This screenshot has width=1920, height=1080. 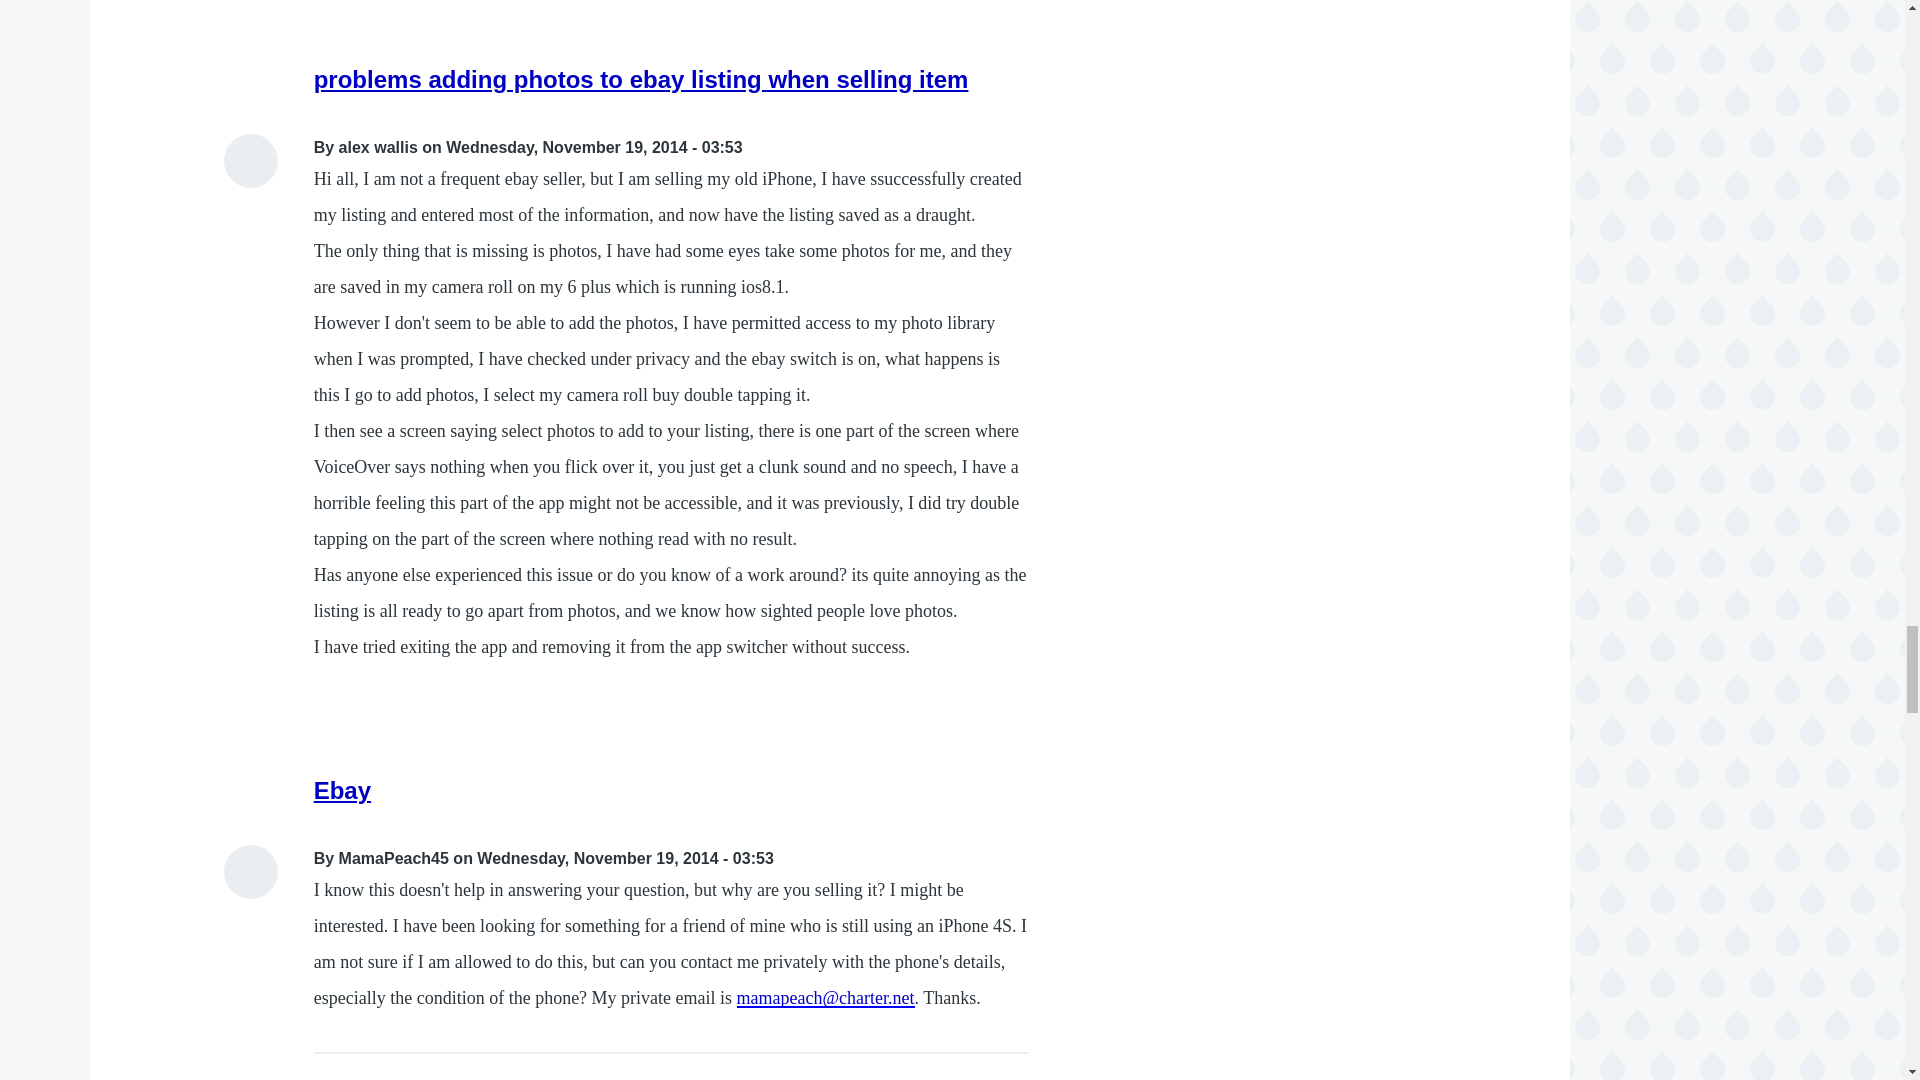 I want to click on problems adding photos to ebay listing when selling item, so click(x=642, y=78).